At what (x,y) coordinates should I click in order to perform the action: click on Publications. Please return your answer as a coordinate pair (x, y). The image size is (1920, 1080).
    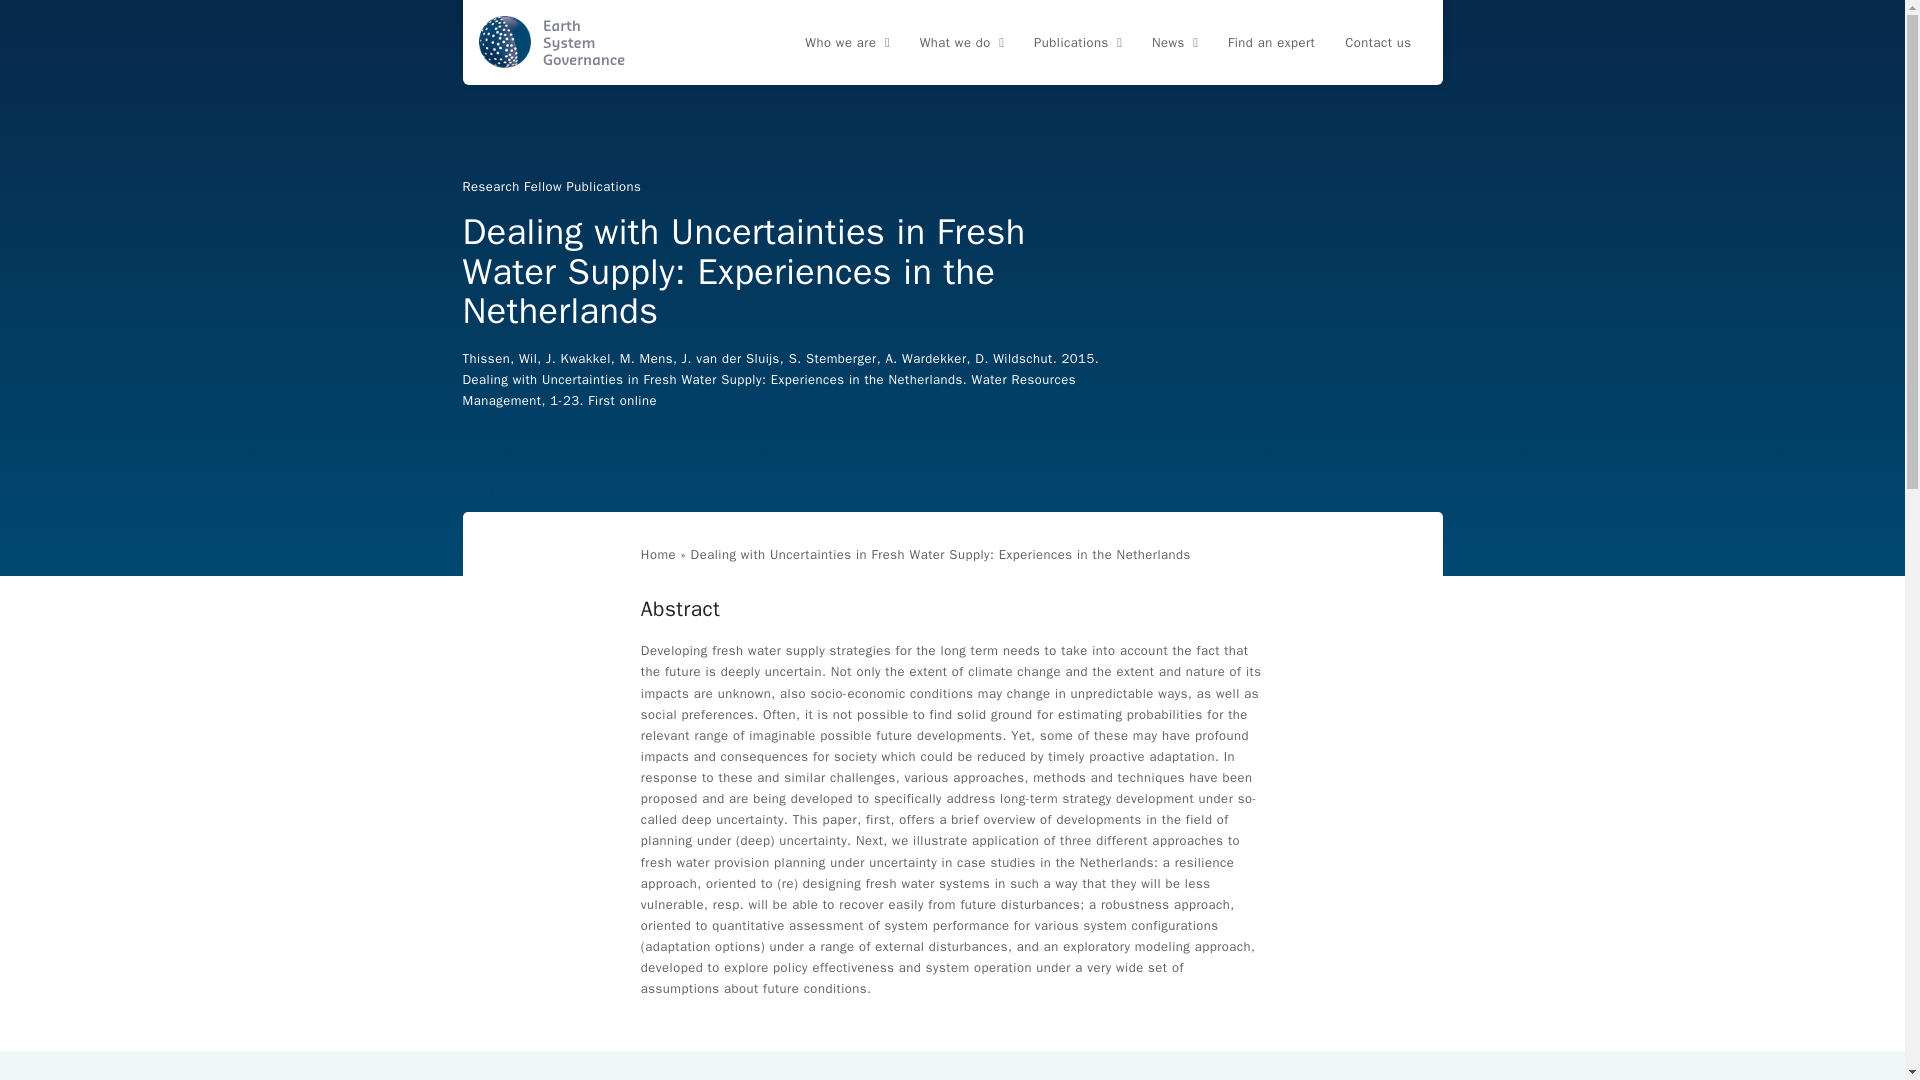
    Looking at the image, I should click on (1078, 43).